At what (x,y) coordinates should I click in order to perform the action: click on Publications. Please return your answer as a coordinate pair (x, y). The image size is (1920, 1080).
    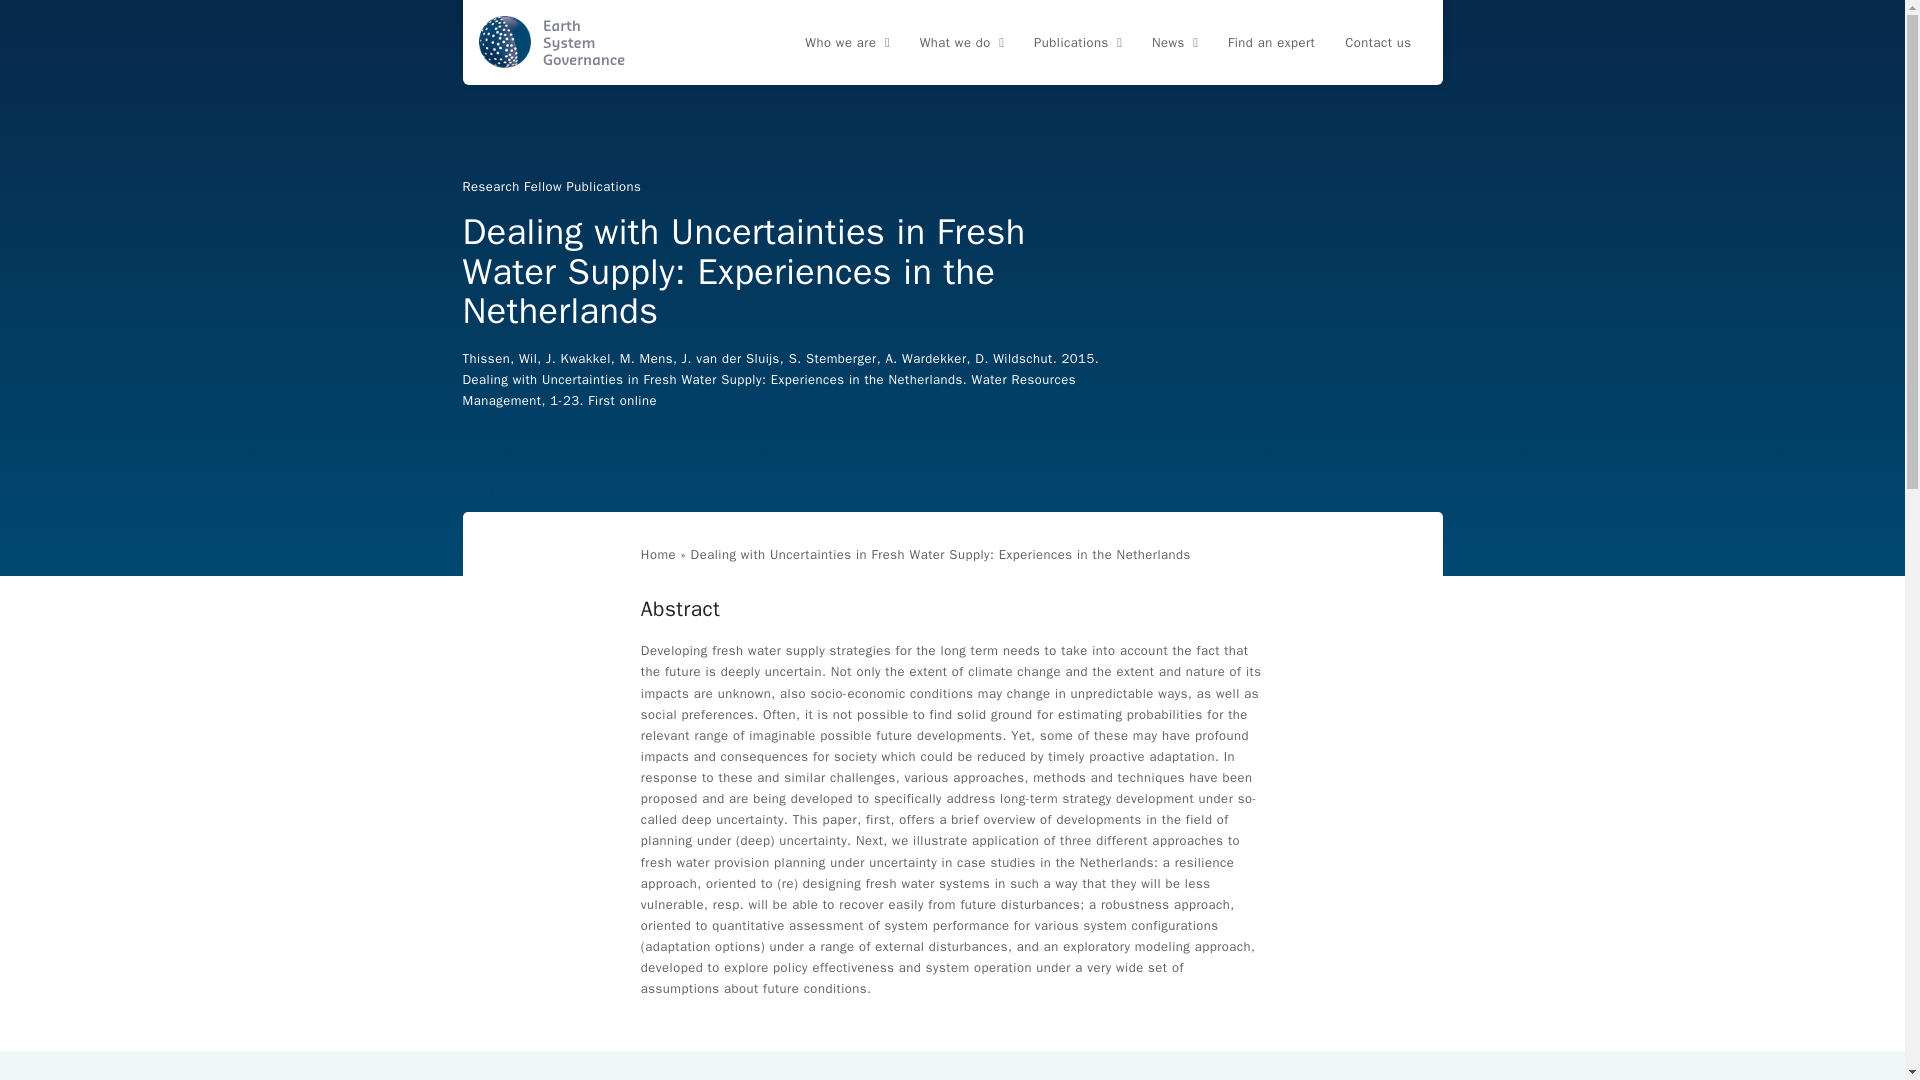
    Looking at the image, I should click on (1078, 43).